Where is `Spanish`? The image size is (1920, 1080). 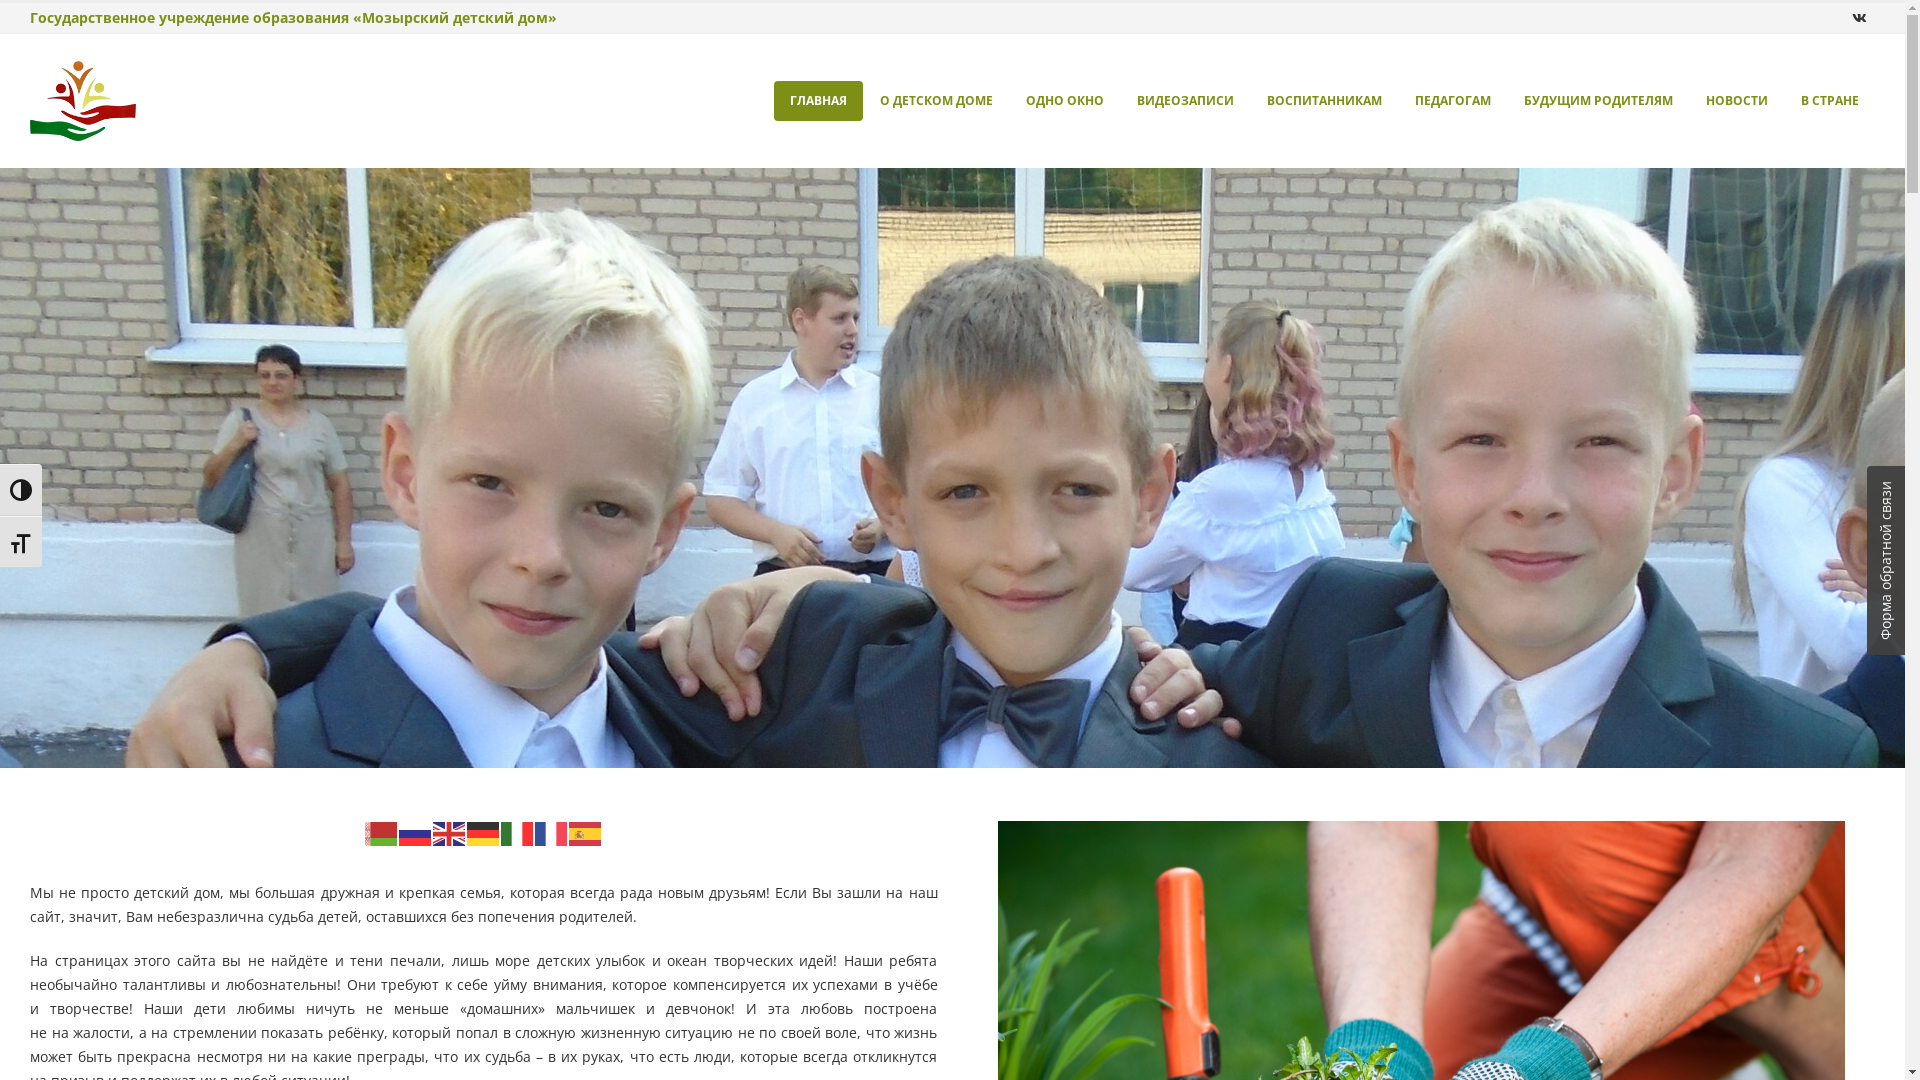
Spanish is located at coordinates (586, 832).